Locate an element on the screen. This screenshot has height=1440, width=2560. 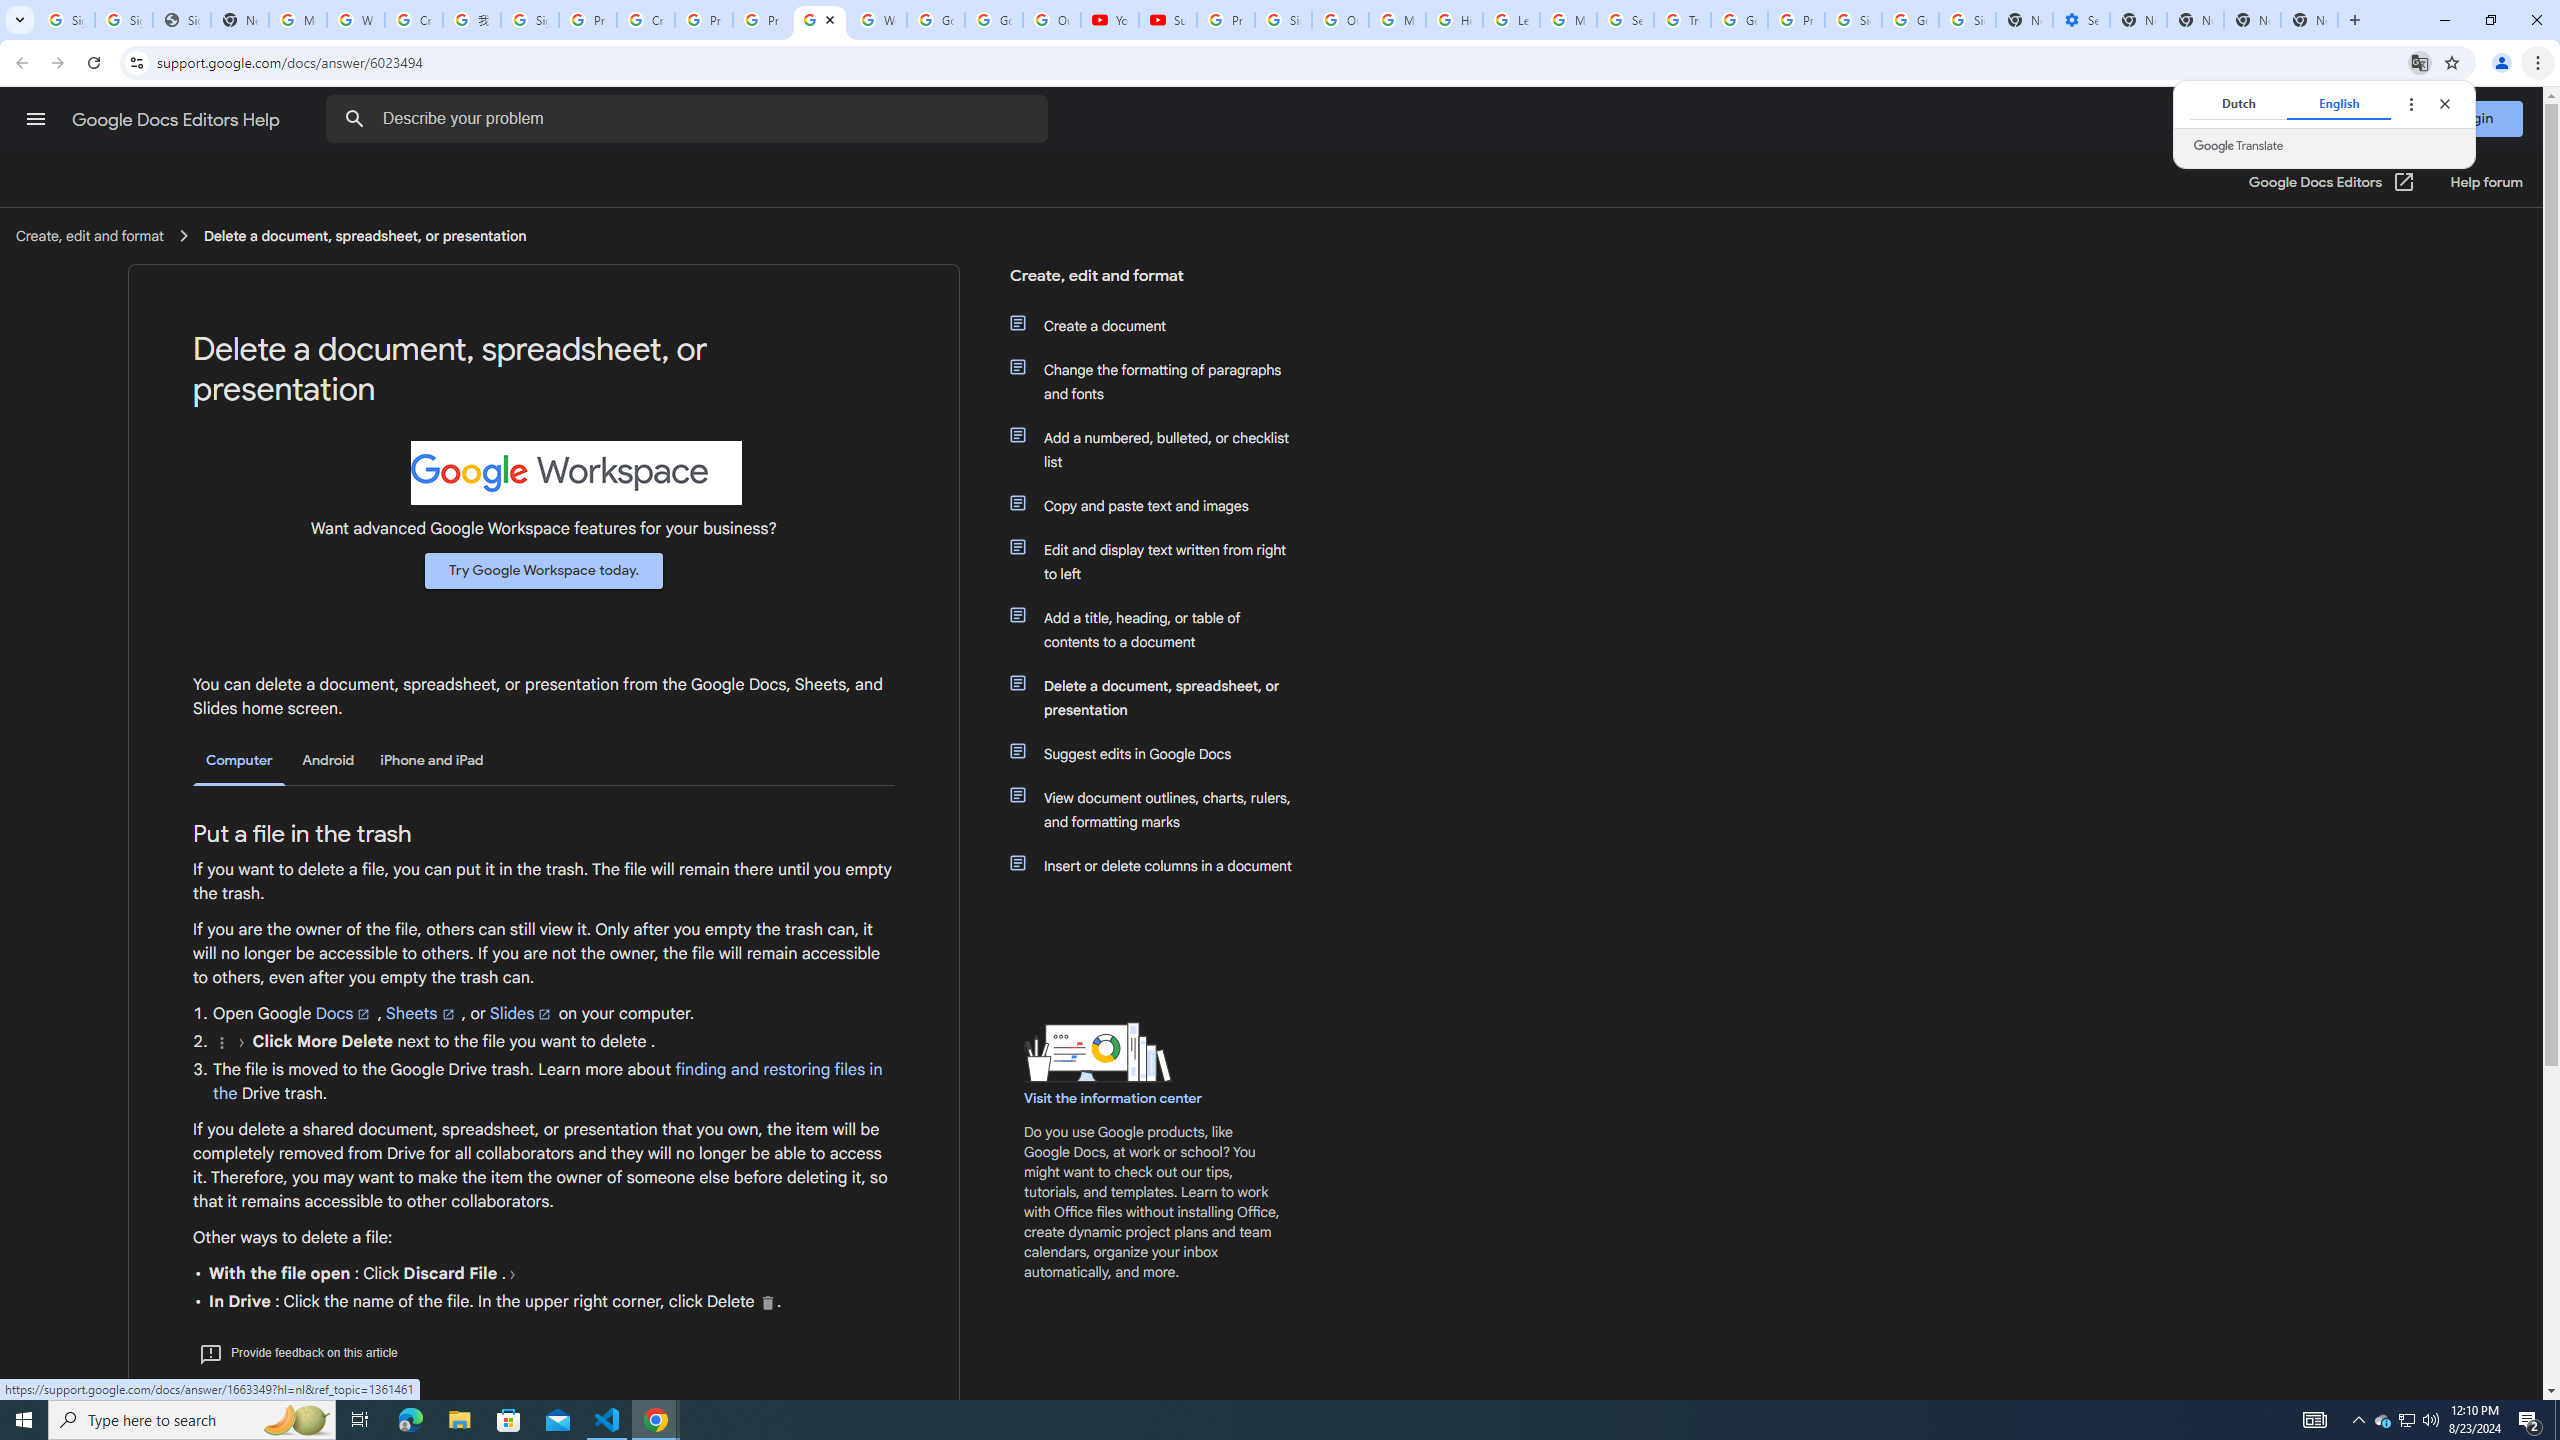
Google Docs Editors (Opens in new window) is located at coordinates (2332, 182).